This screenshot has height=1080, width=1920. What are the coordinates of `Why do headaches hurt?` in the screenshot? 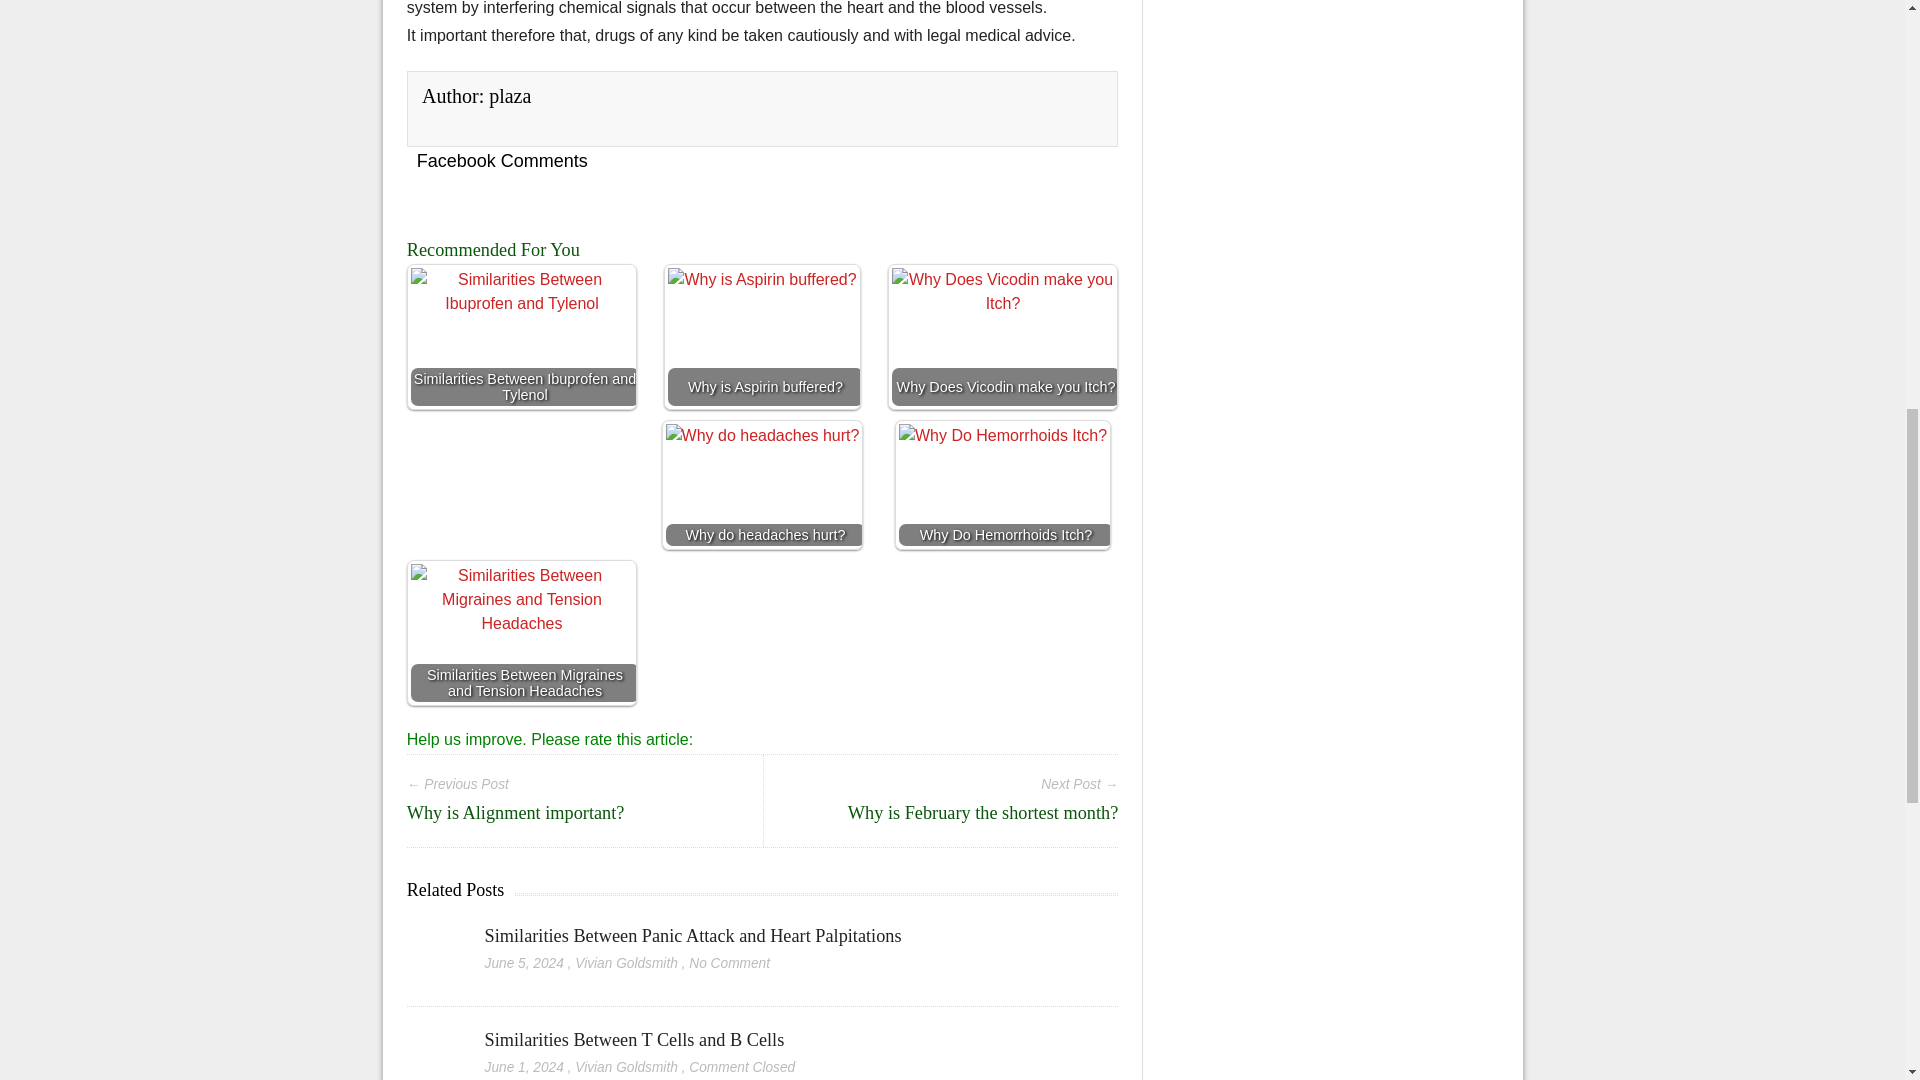 It's located at (763, 496).